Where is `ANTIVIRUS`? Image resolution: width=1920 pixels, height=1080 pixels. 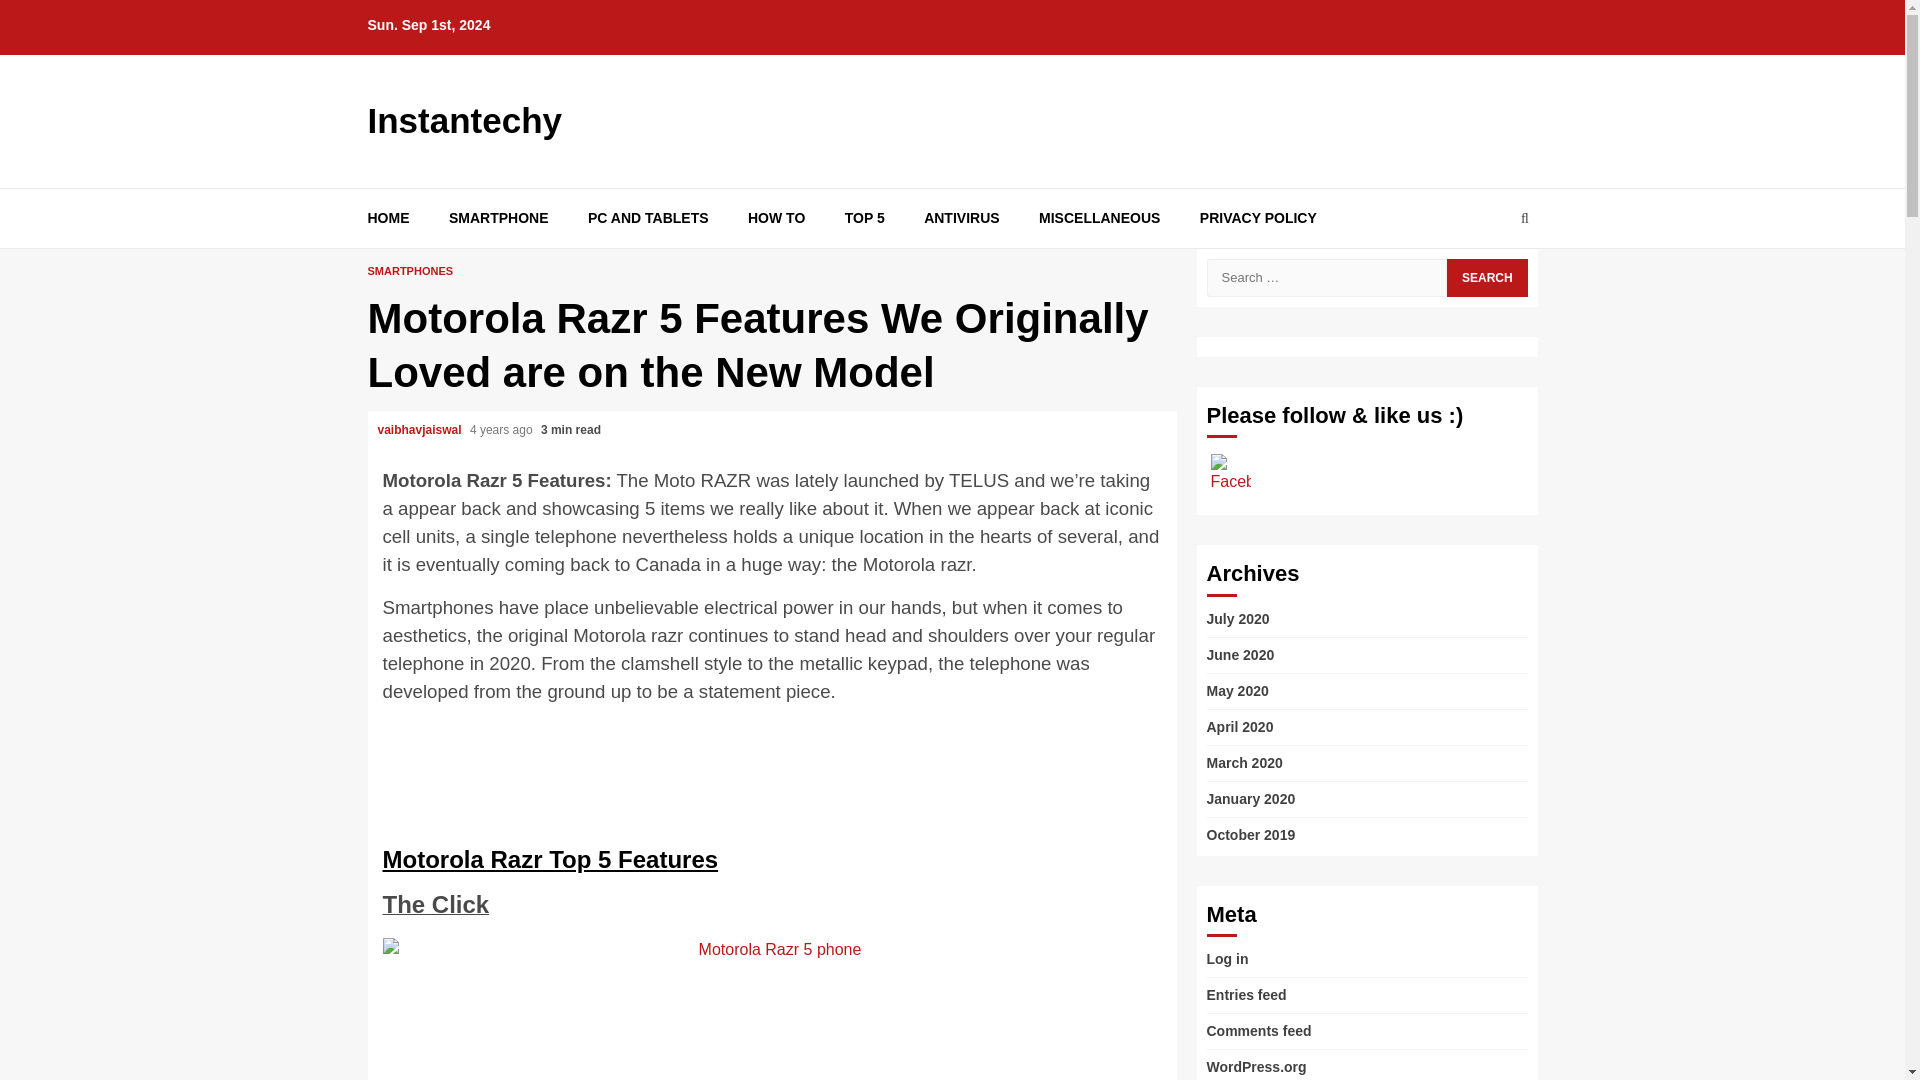 ANTIVIRUS is located at coordinates (960, 217).